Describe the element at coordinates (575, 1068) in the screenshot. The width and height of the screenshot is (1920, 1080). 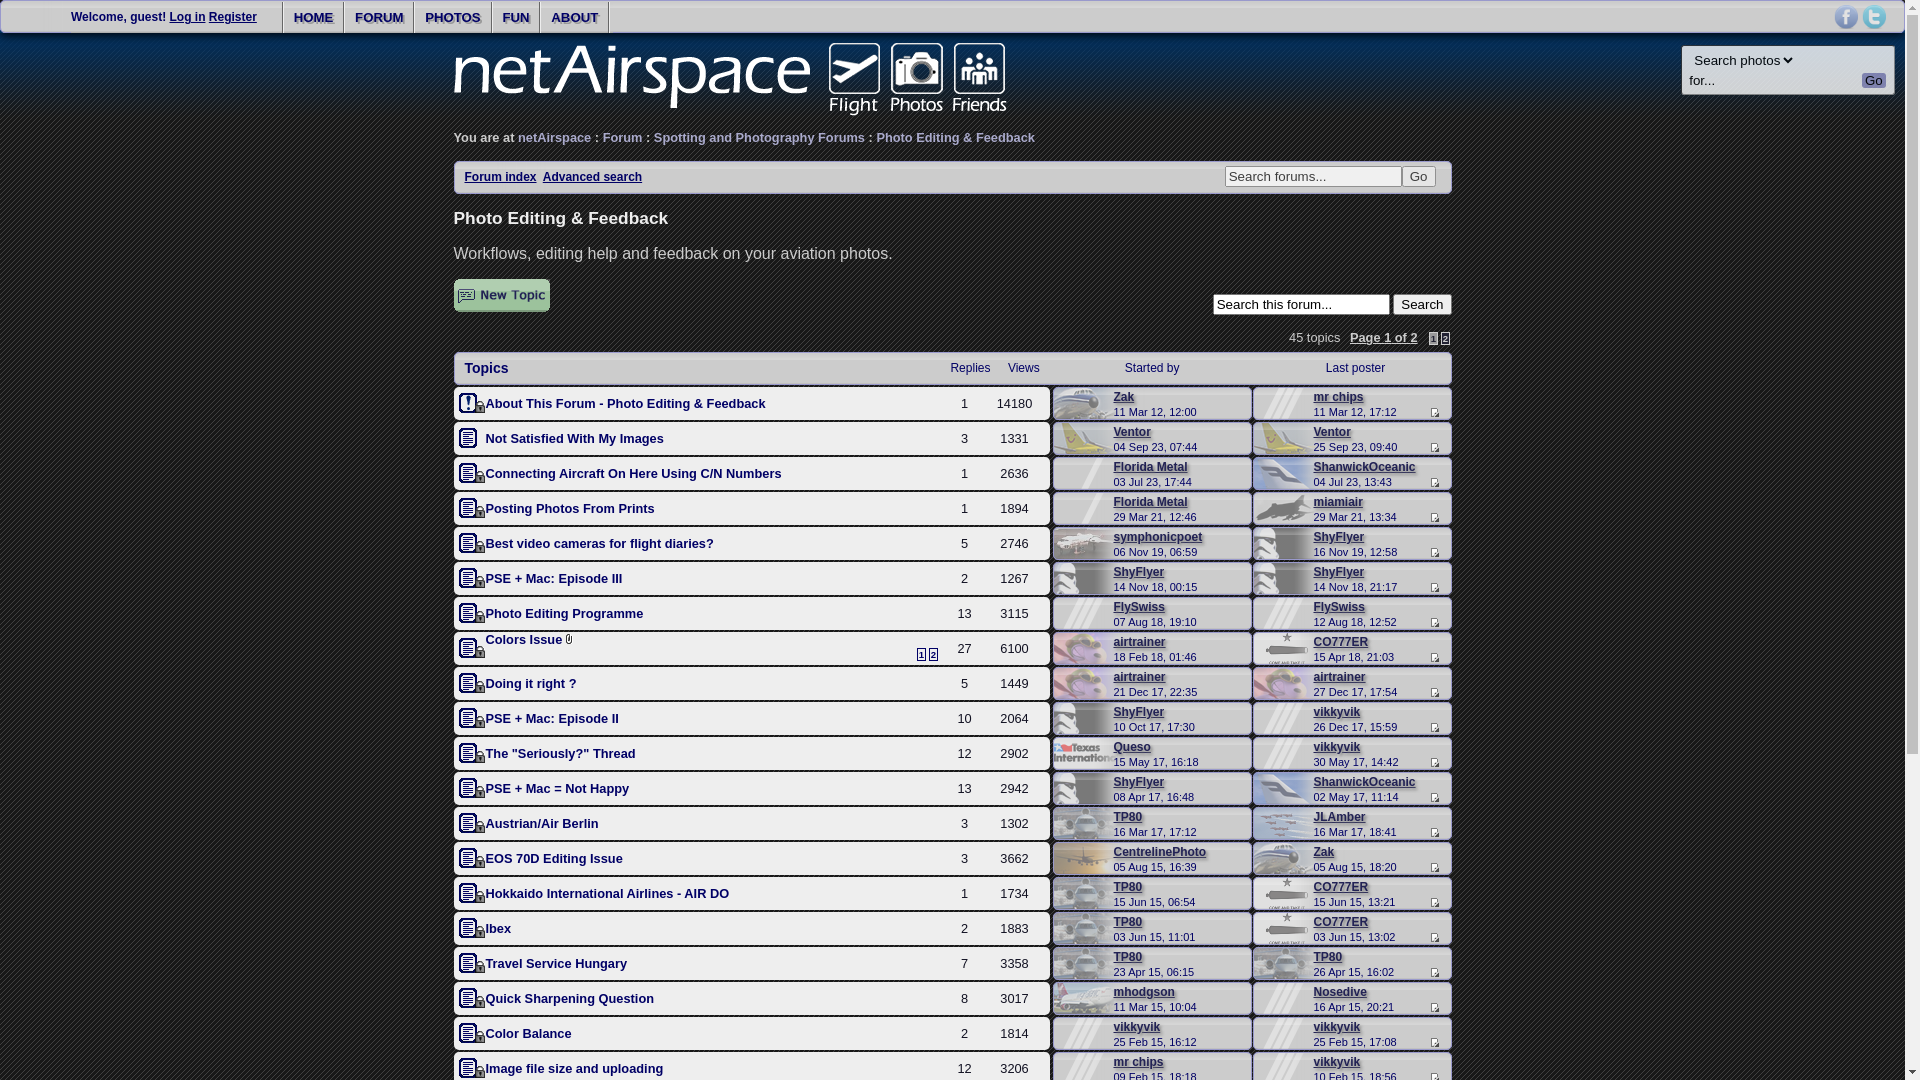
I see `Image file size and uploading` at that location.